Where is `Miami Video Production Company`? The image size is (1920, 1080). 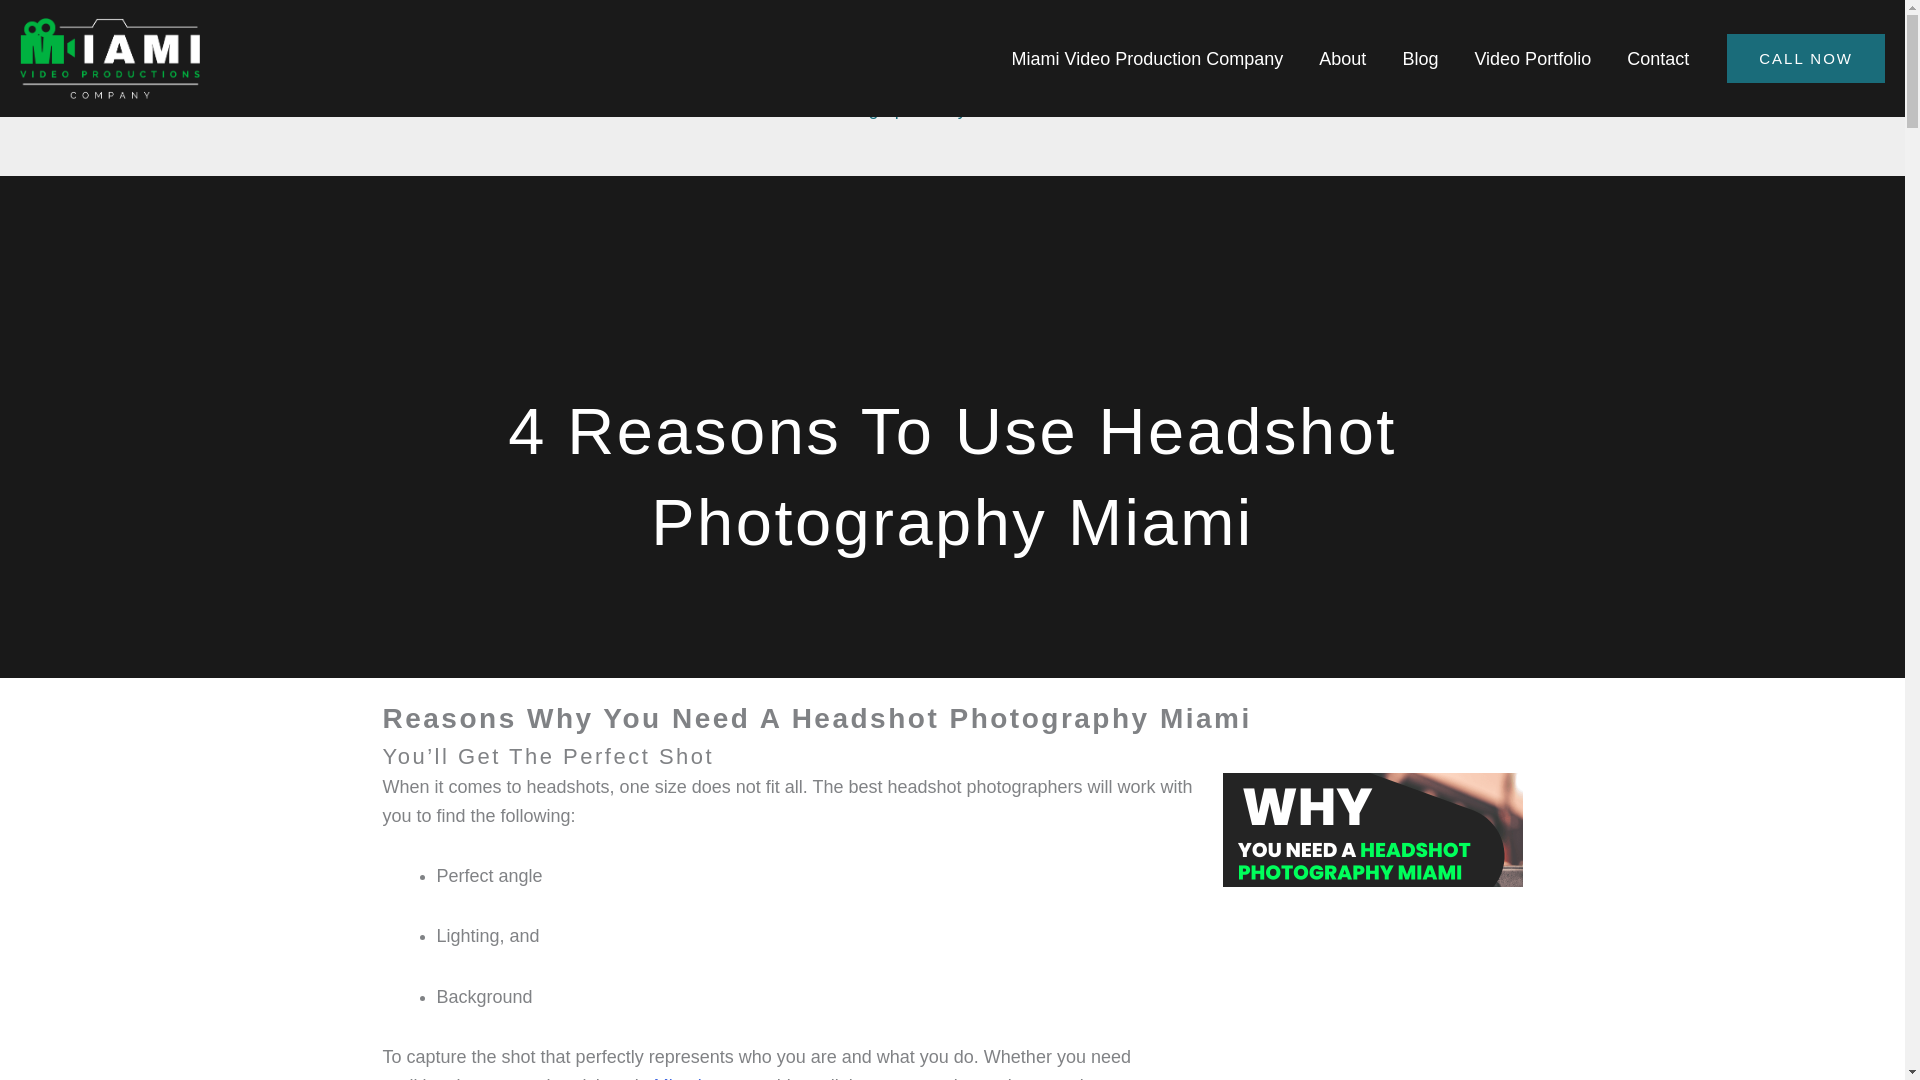
Miami Video Production Company is located at coordinates (1148, 58).